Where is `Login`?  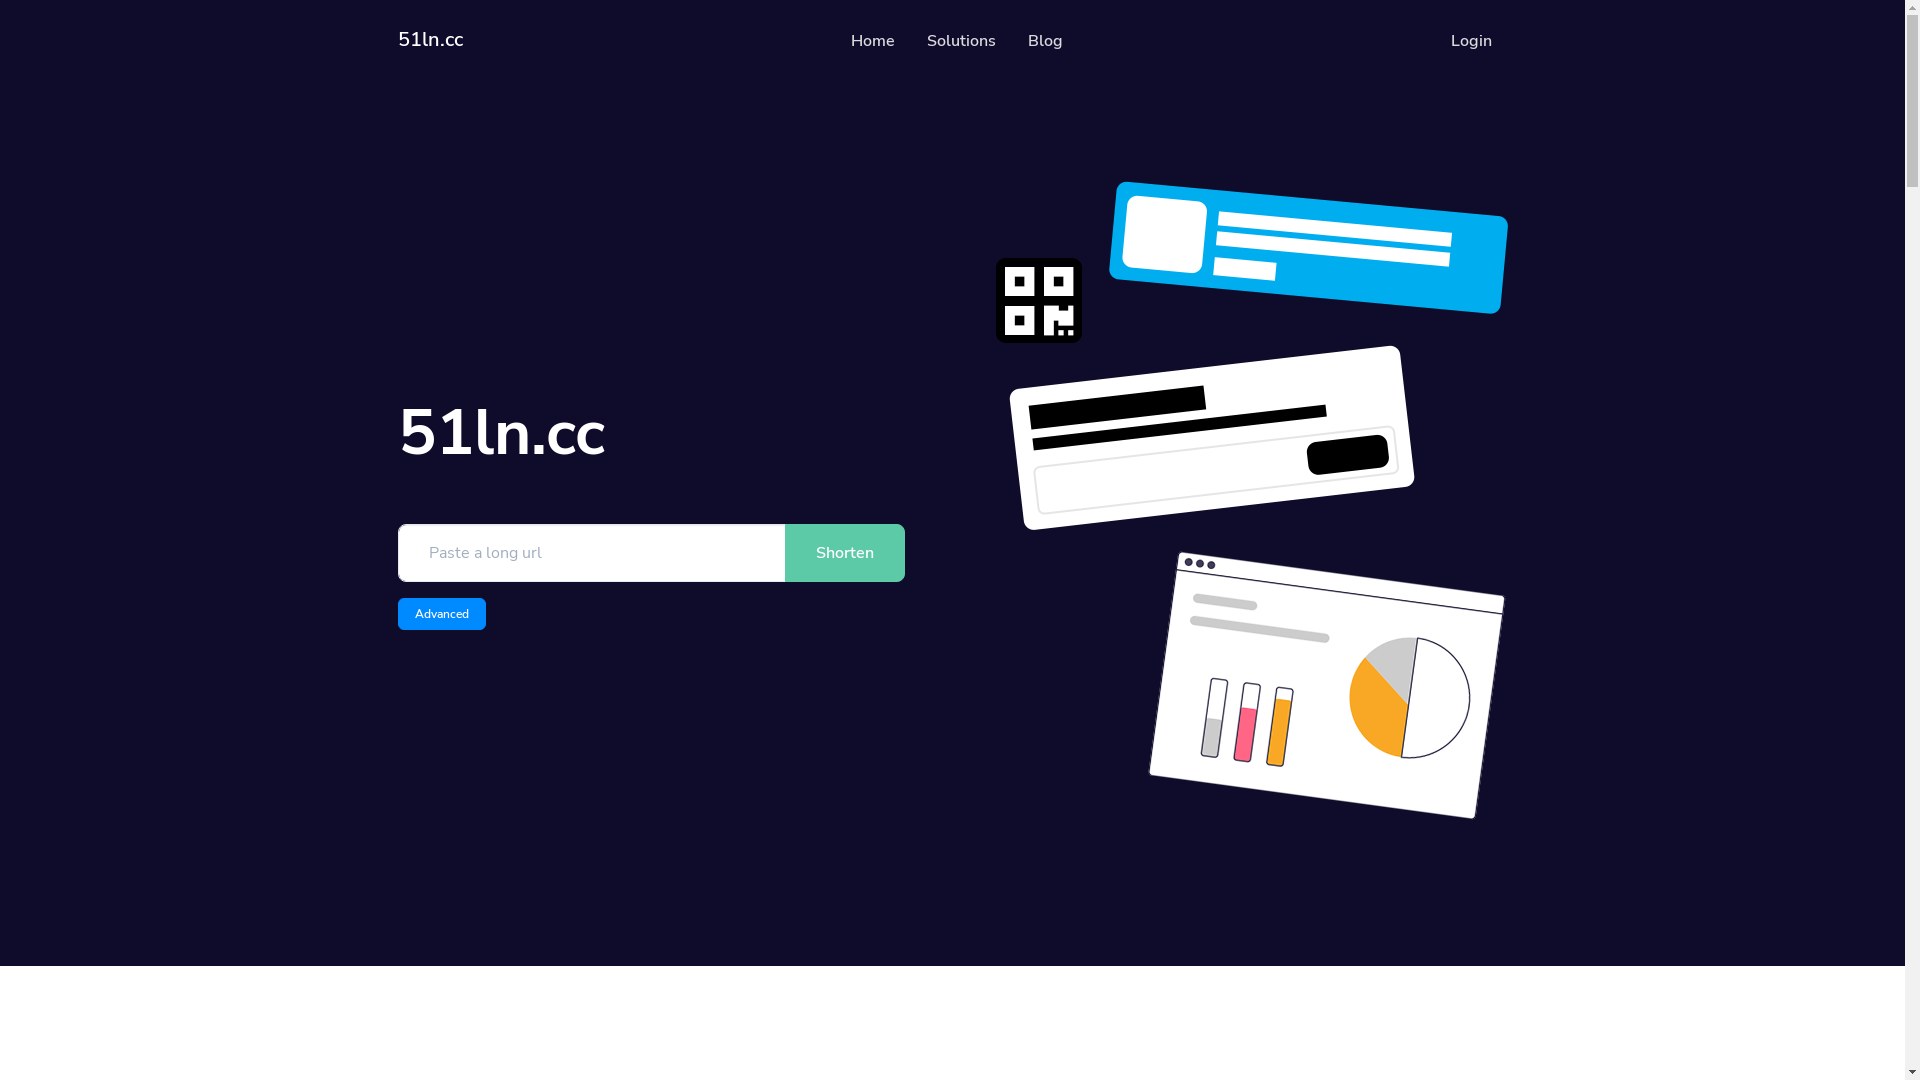
Login is located at coordinates (1470, 42).